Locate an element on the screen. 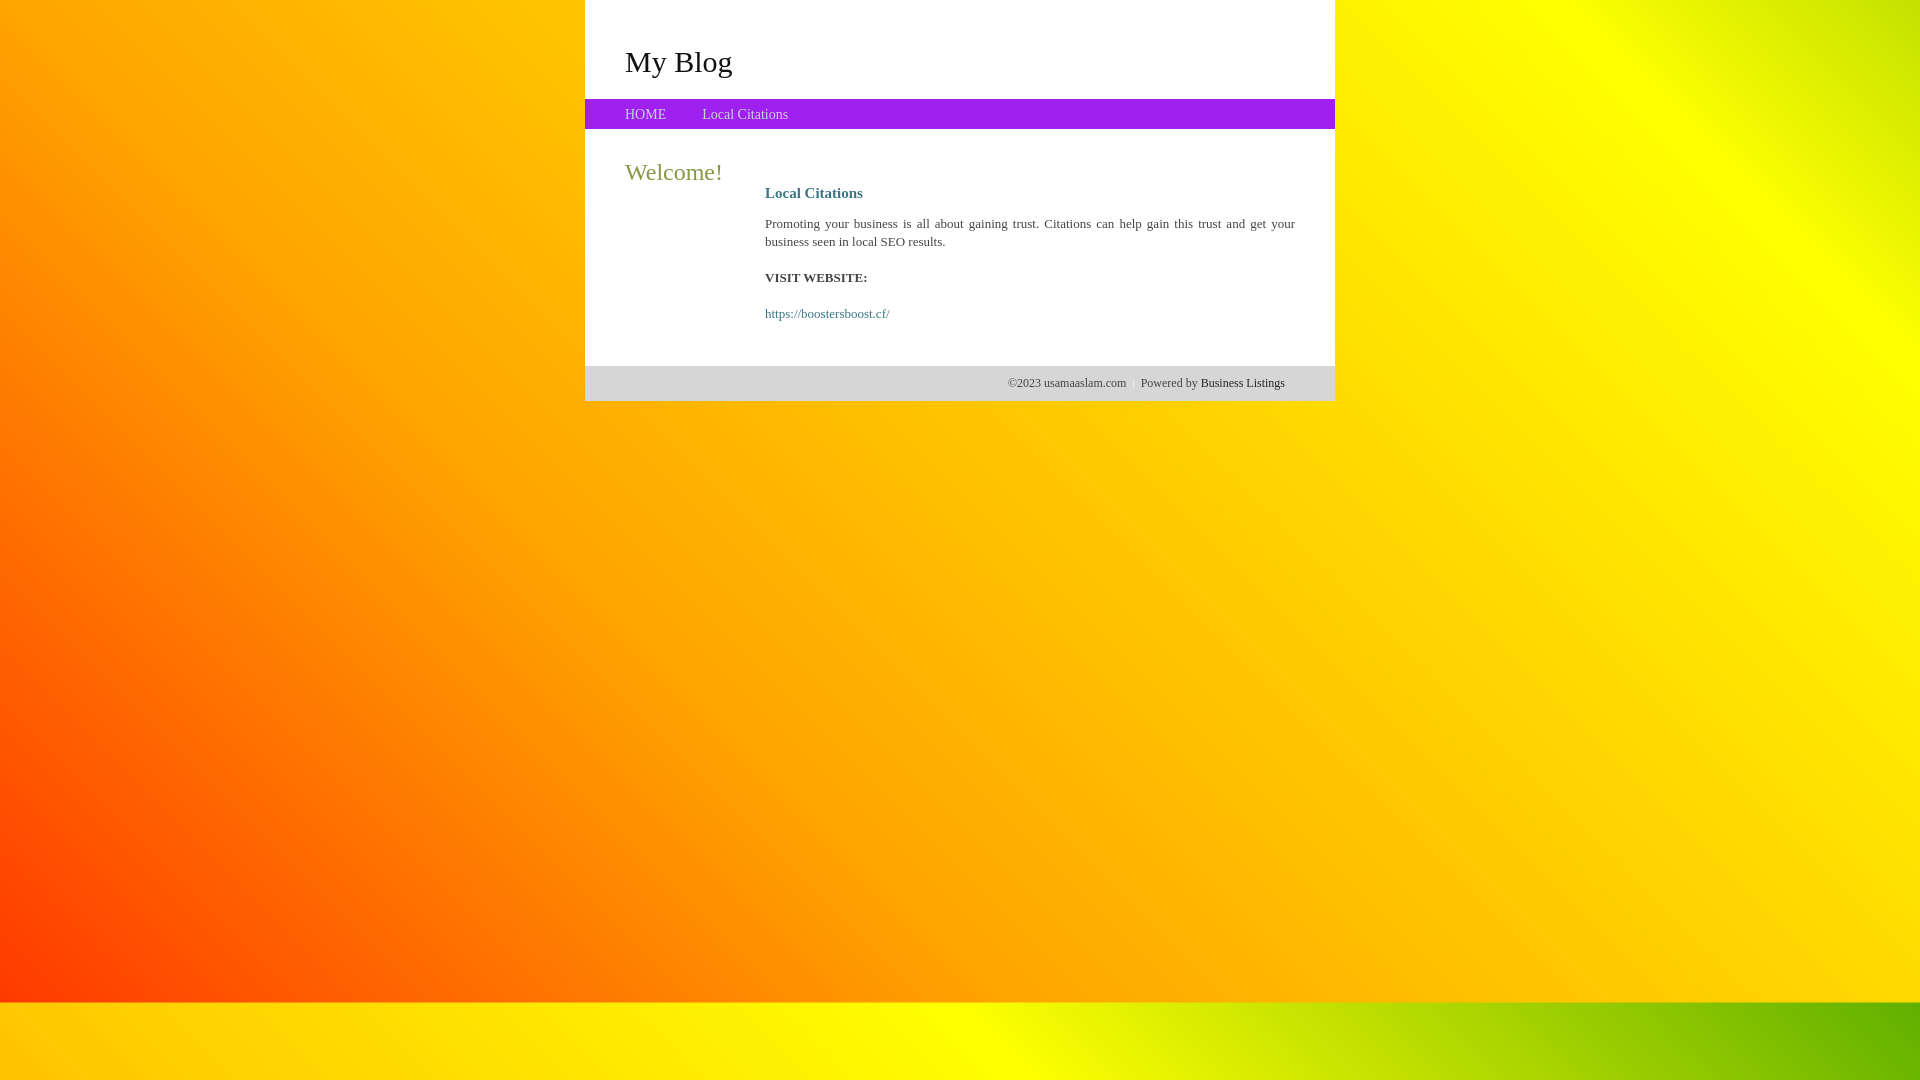 The image size is (1920, 1080). HOME is located at coordinates (646, 114).